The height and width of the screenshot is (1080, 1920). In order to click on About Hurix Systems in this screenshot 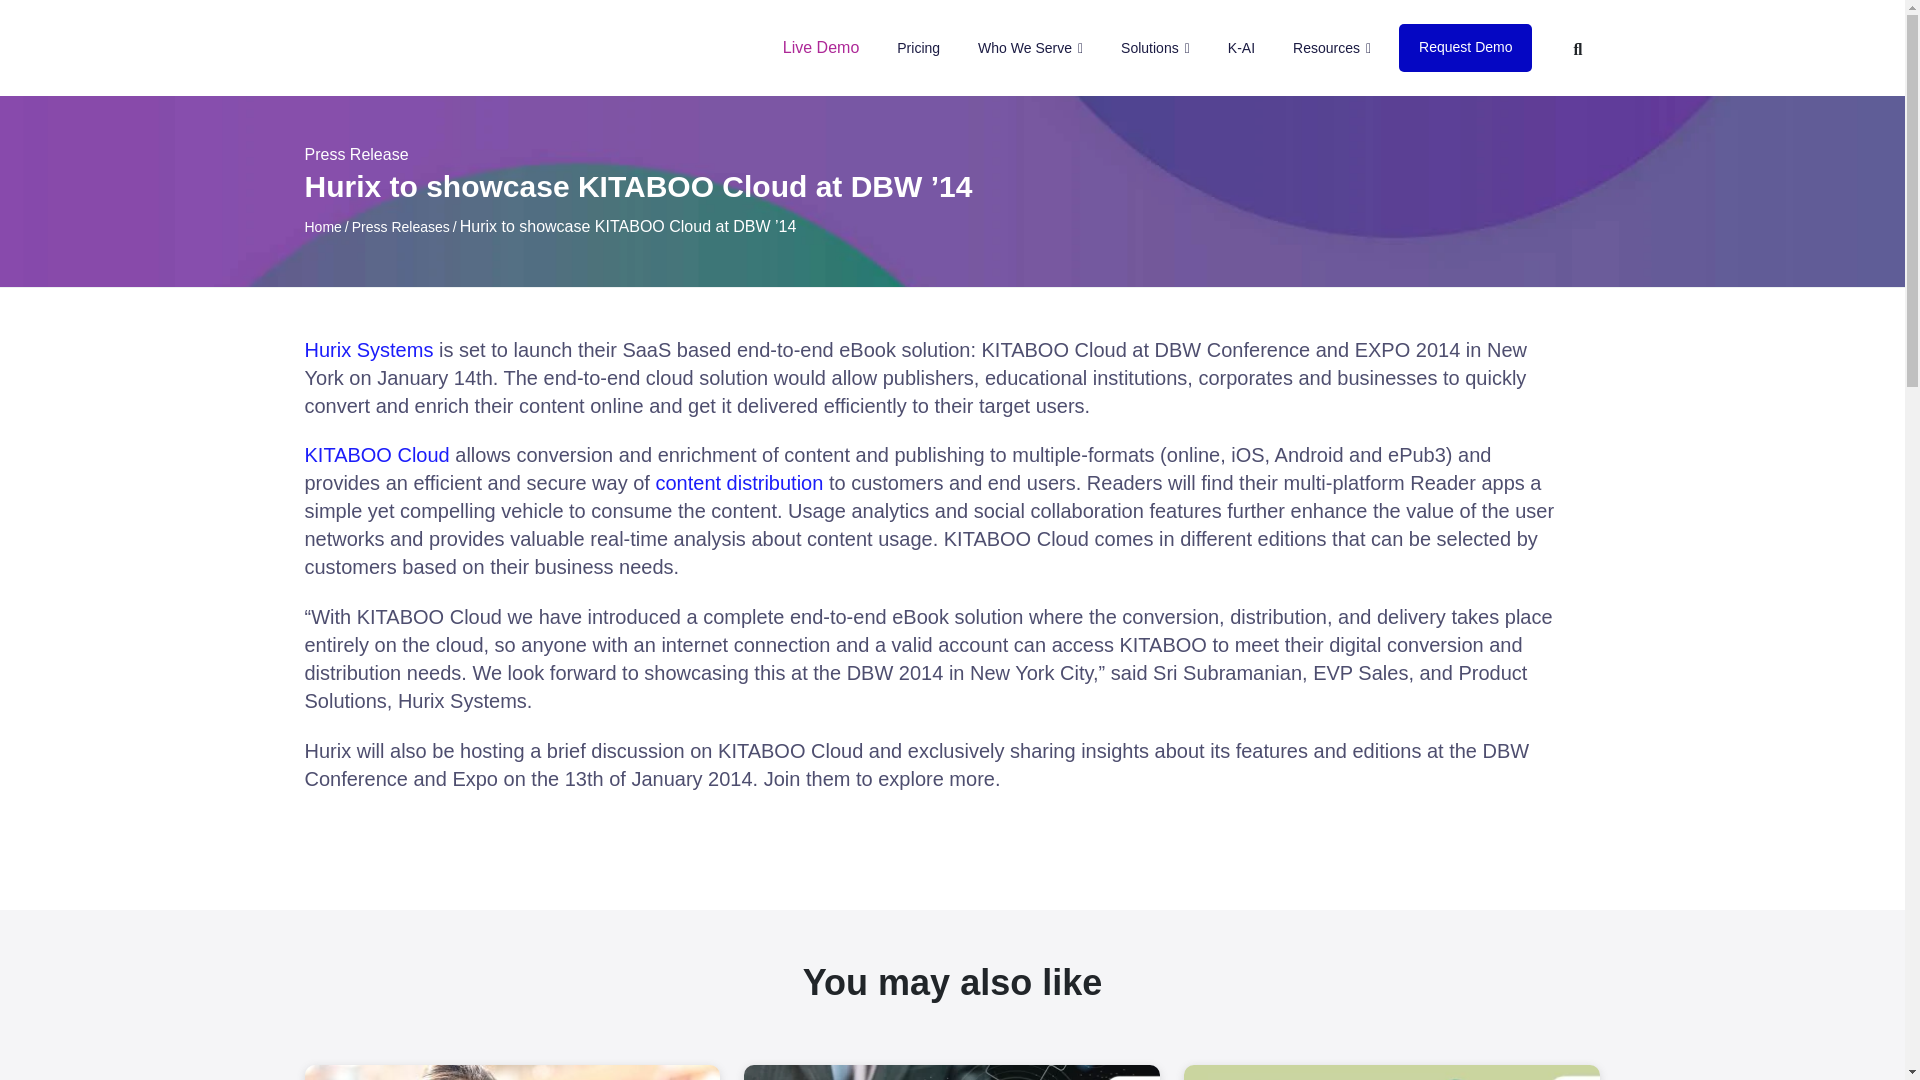, I will do `click(368, 350)`.